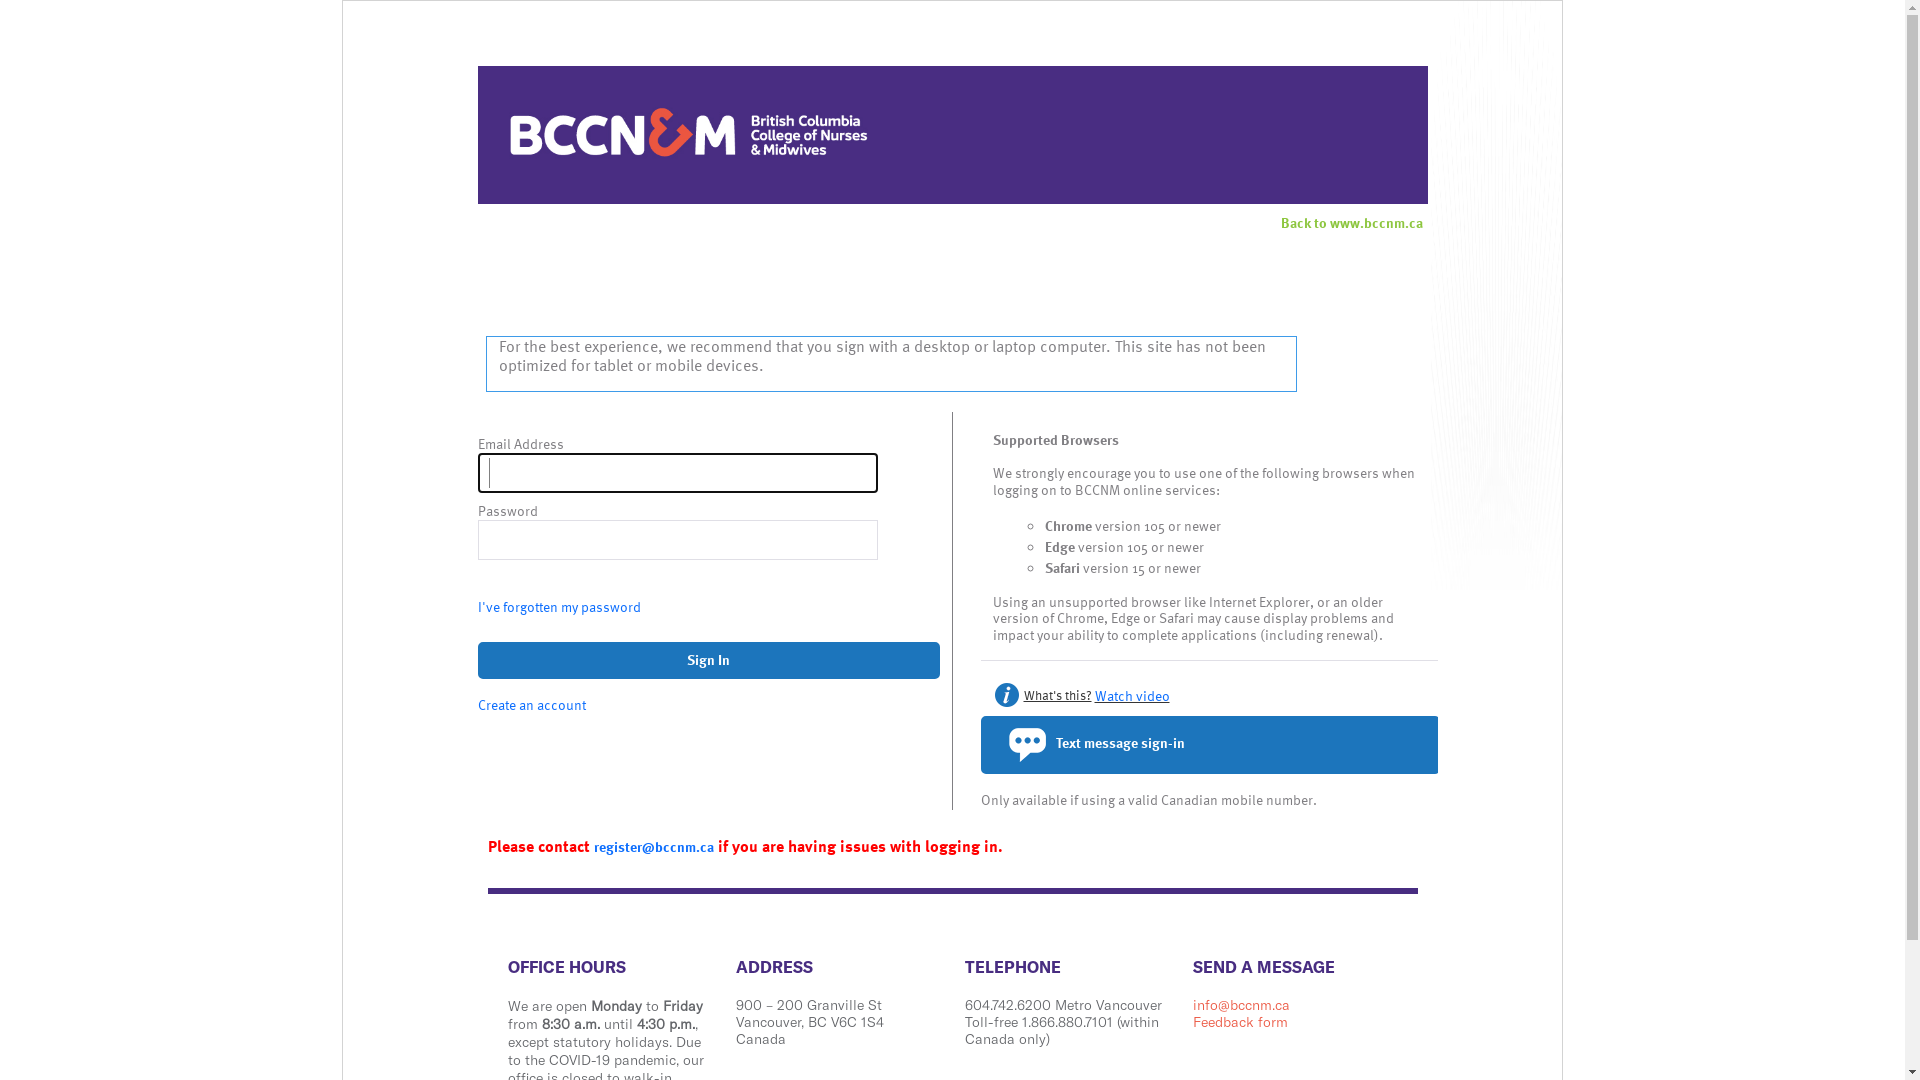 The image size is (1920, 1080). I want to click on info@bccnm.ca, so click(1242, 1005).